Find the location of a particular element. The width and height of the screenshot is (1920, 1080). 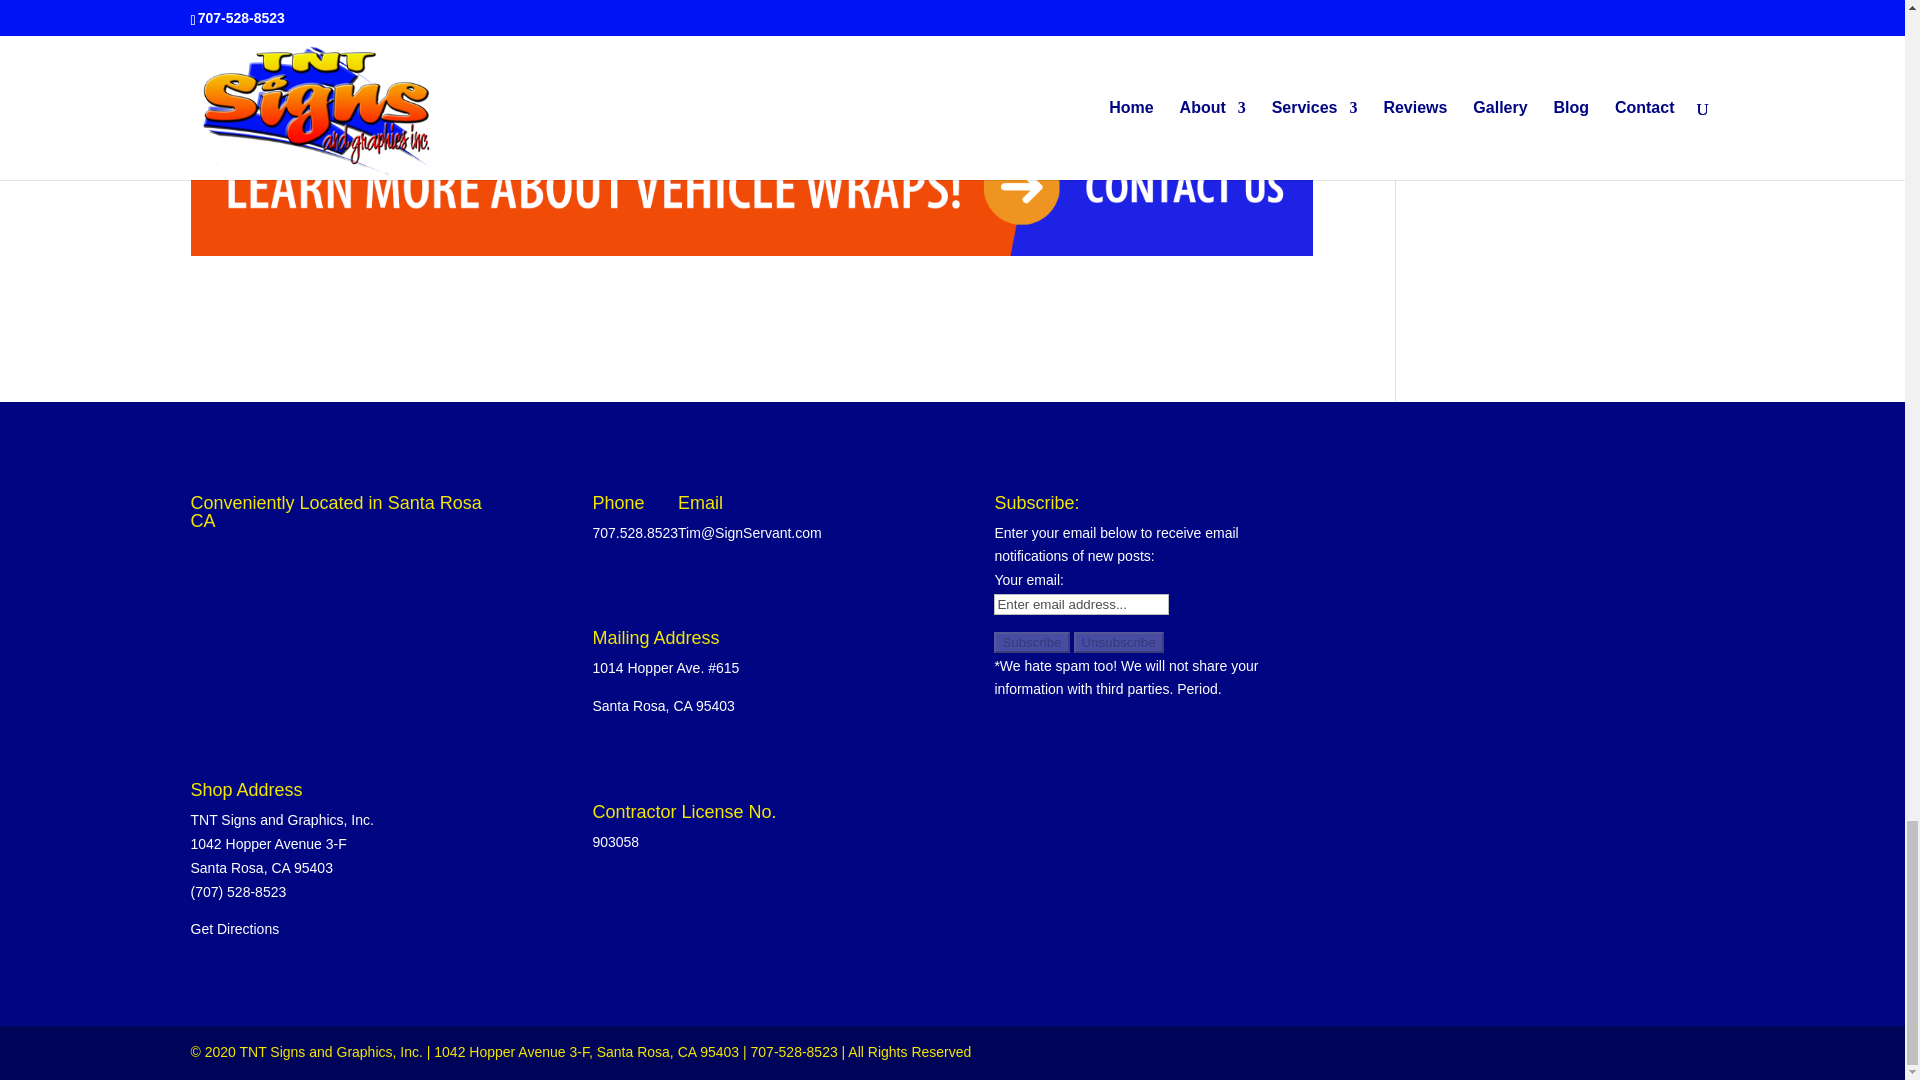

Contact TNT Signs is located at coordinates (366, 14).